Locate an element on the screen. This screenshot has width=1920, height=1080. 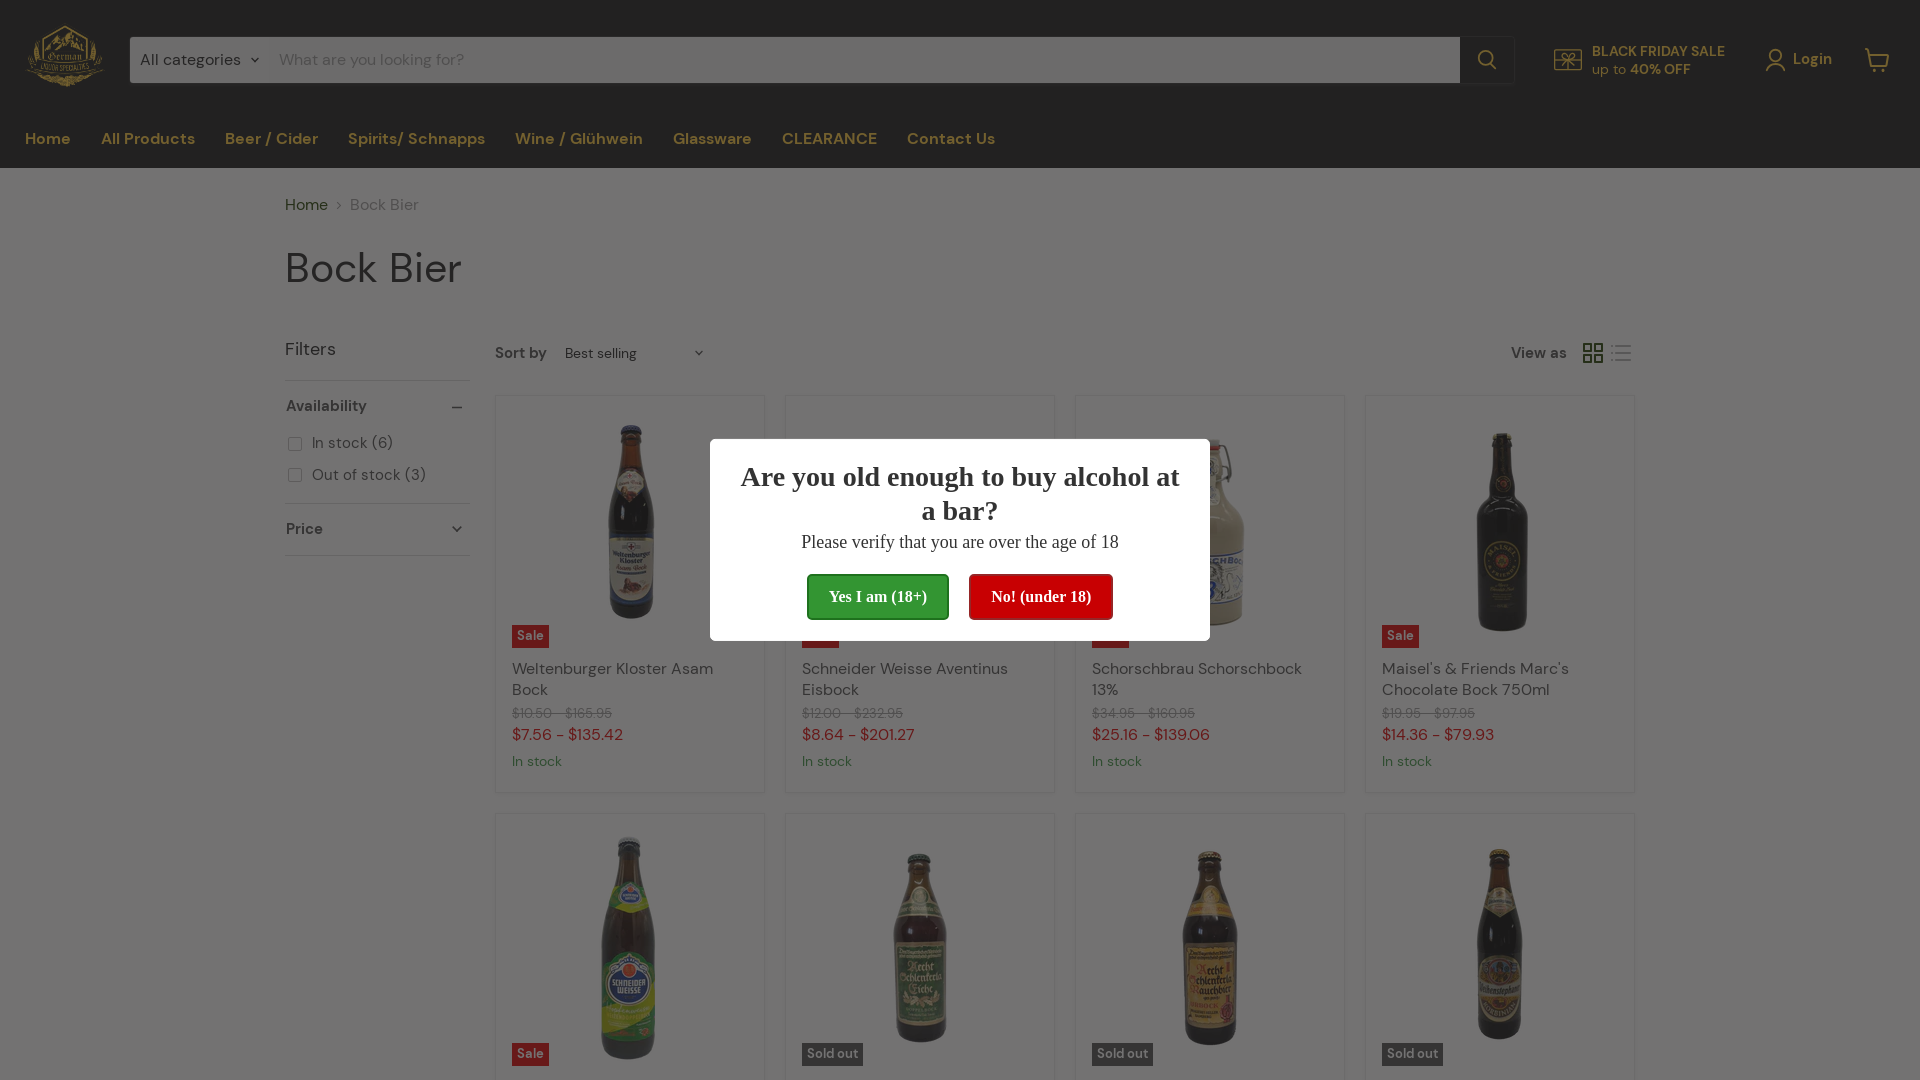
Sale is located at coordinates (920, 530).